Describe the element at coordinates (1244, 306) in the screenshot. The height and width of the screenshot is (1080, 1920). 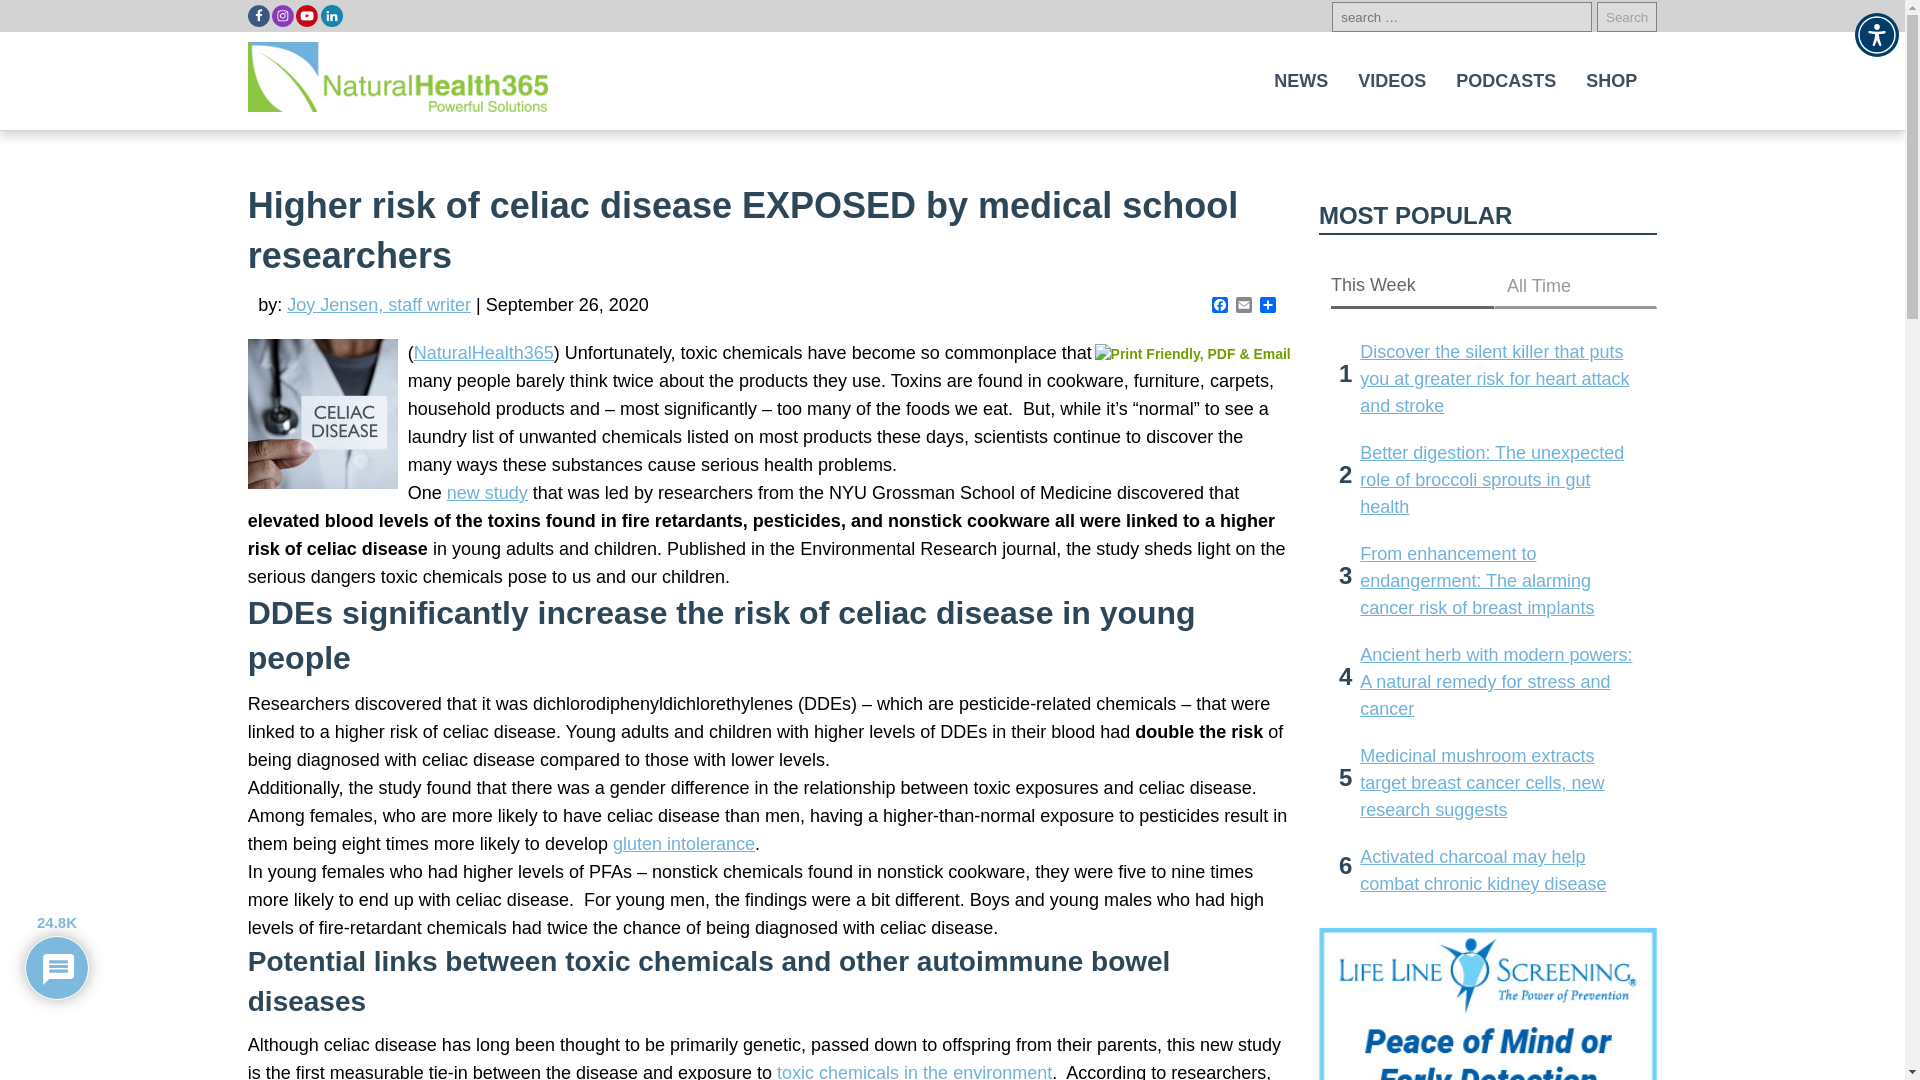
I see `Email` at that location.